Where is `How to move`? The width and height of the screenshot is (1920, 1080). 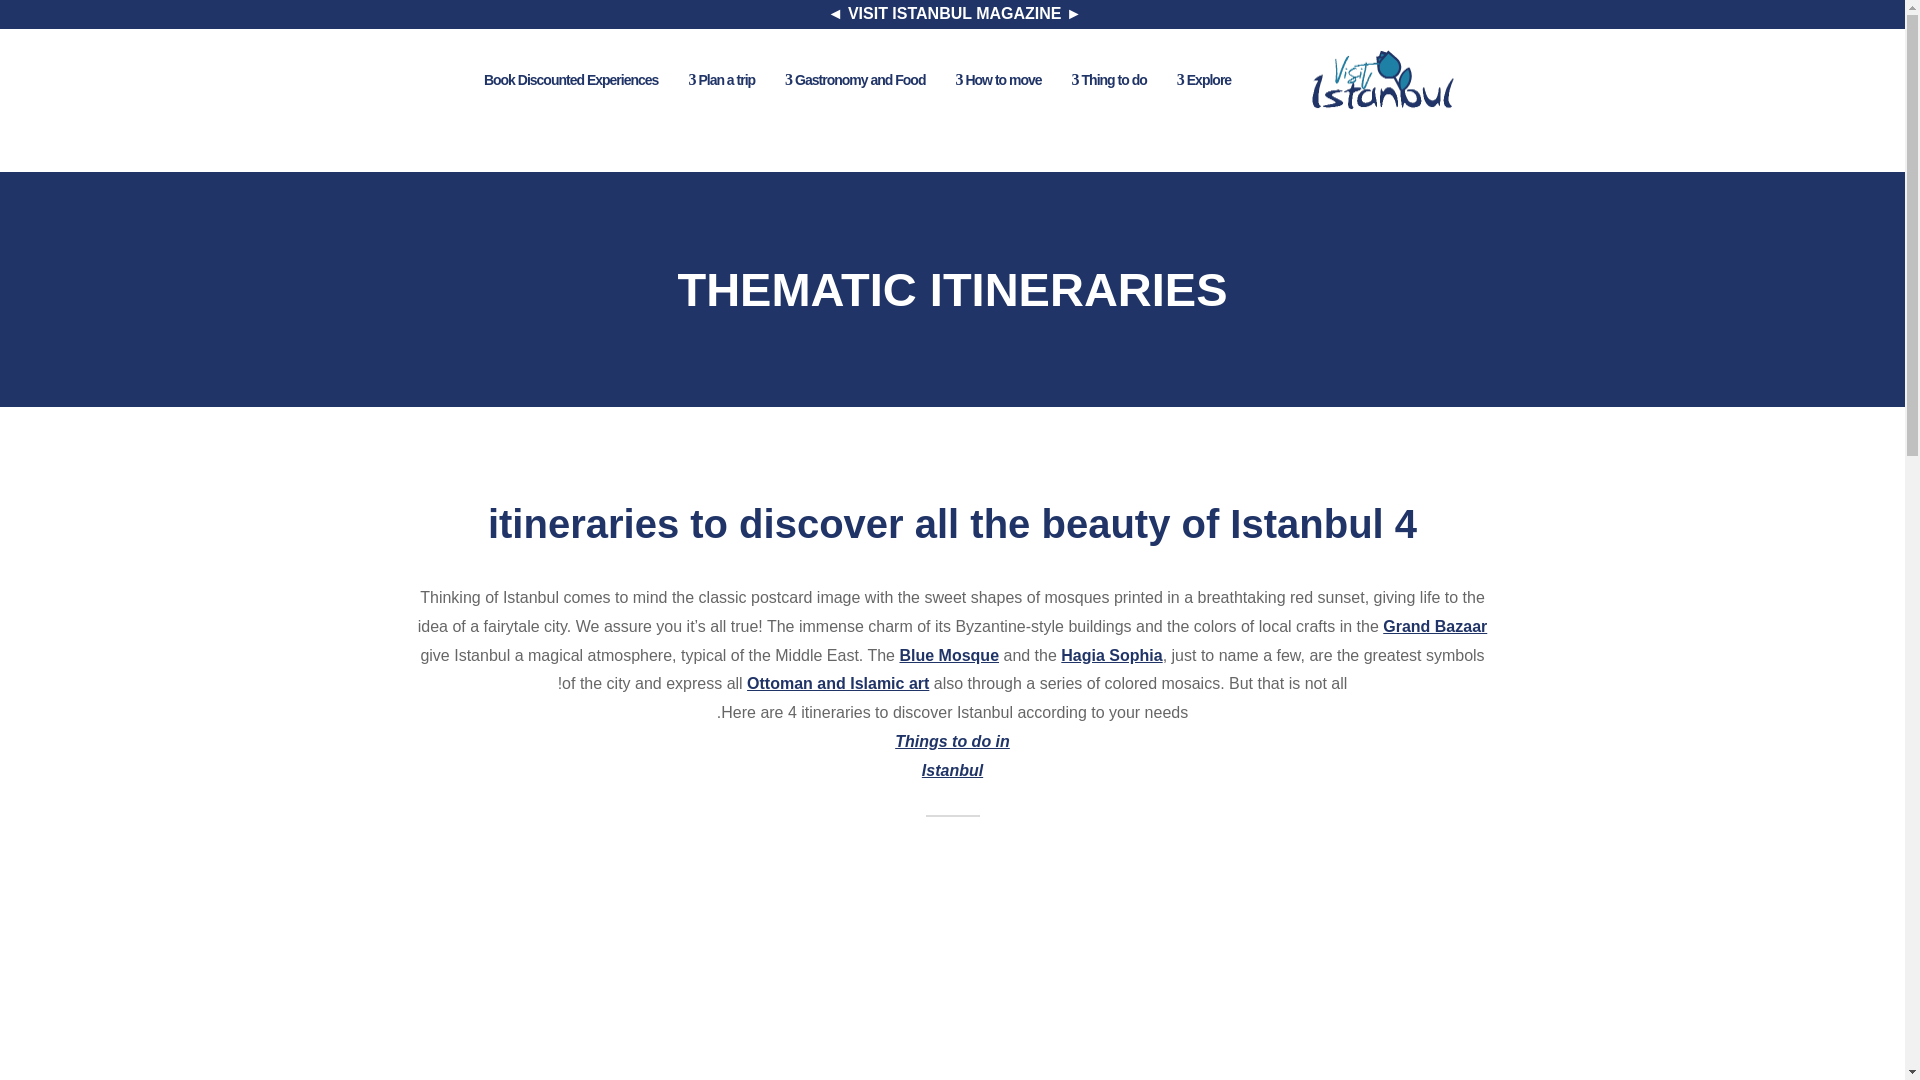 How to move is located at coordinates (994, 80).